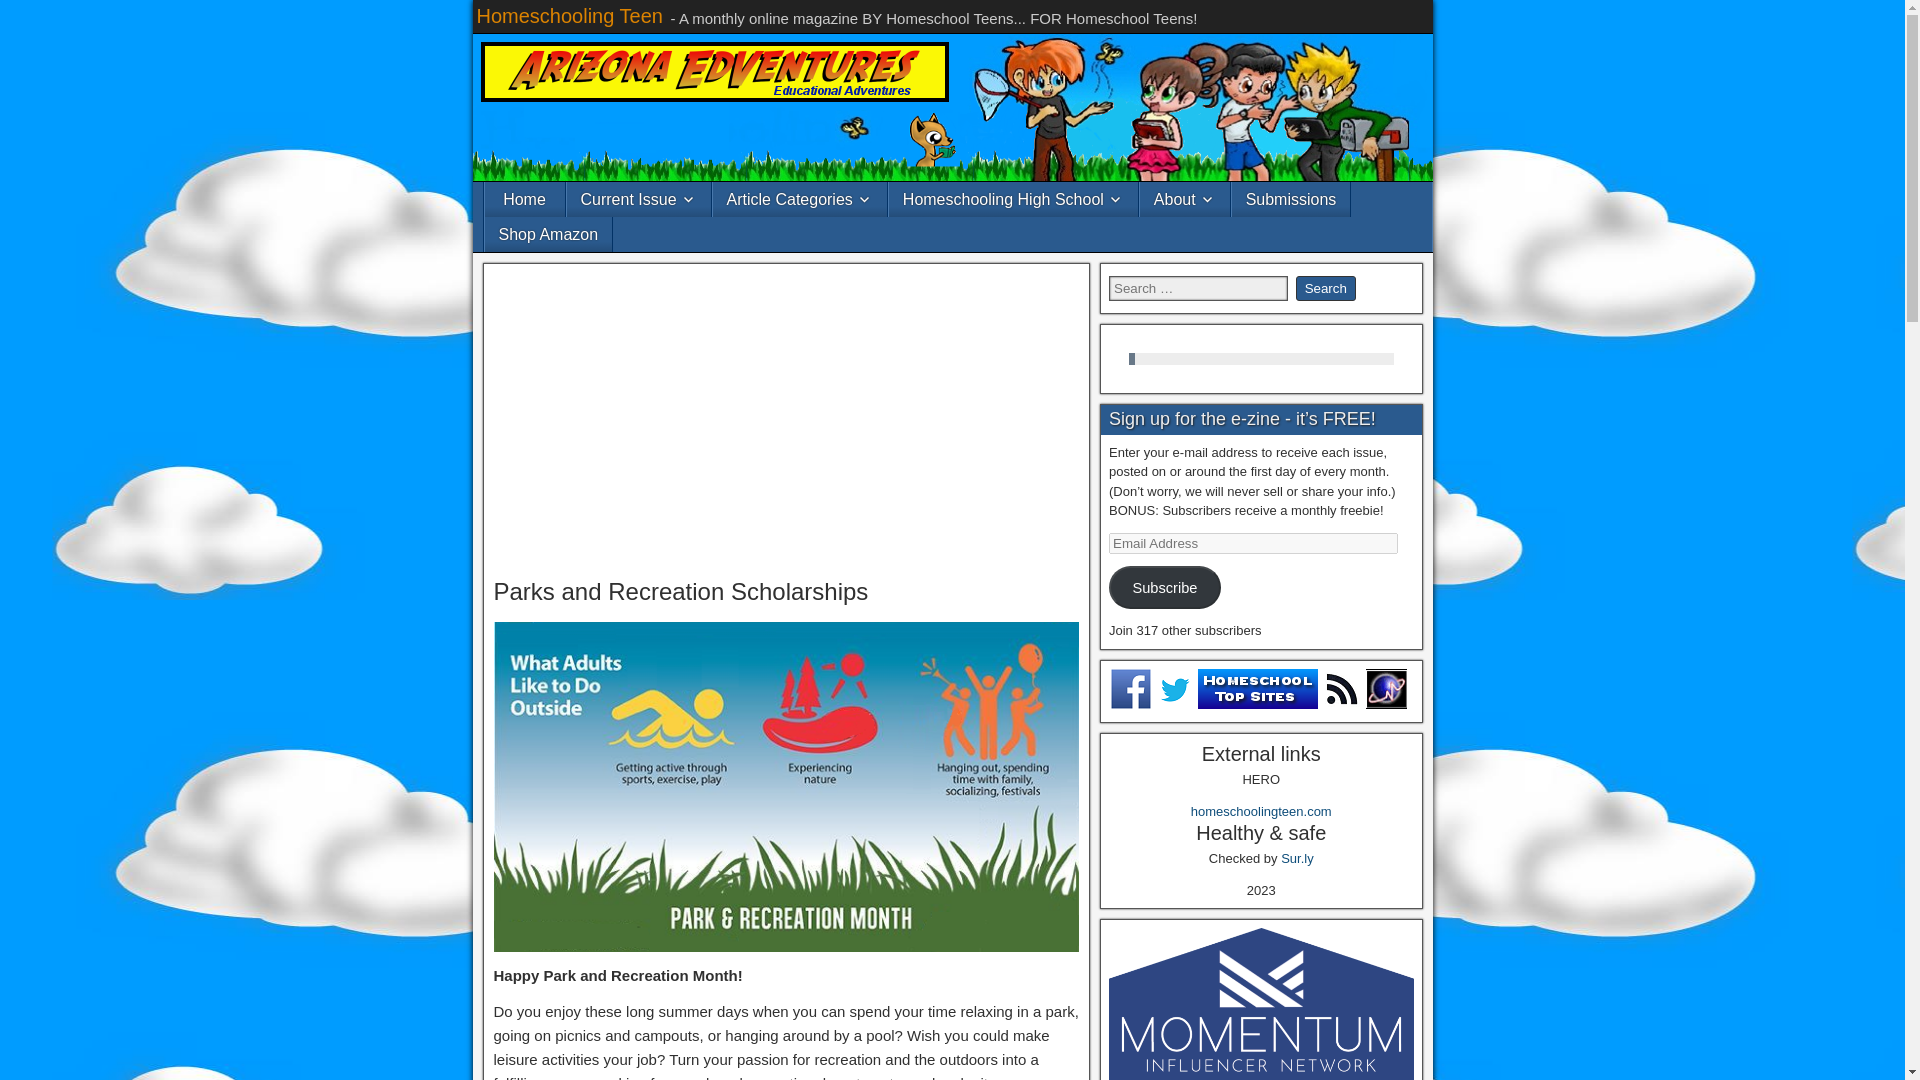 Image resolution: width=1920 pixels, height=1080 pixels. I want to click on Homeschooling High School, so click(1013, 200).